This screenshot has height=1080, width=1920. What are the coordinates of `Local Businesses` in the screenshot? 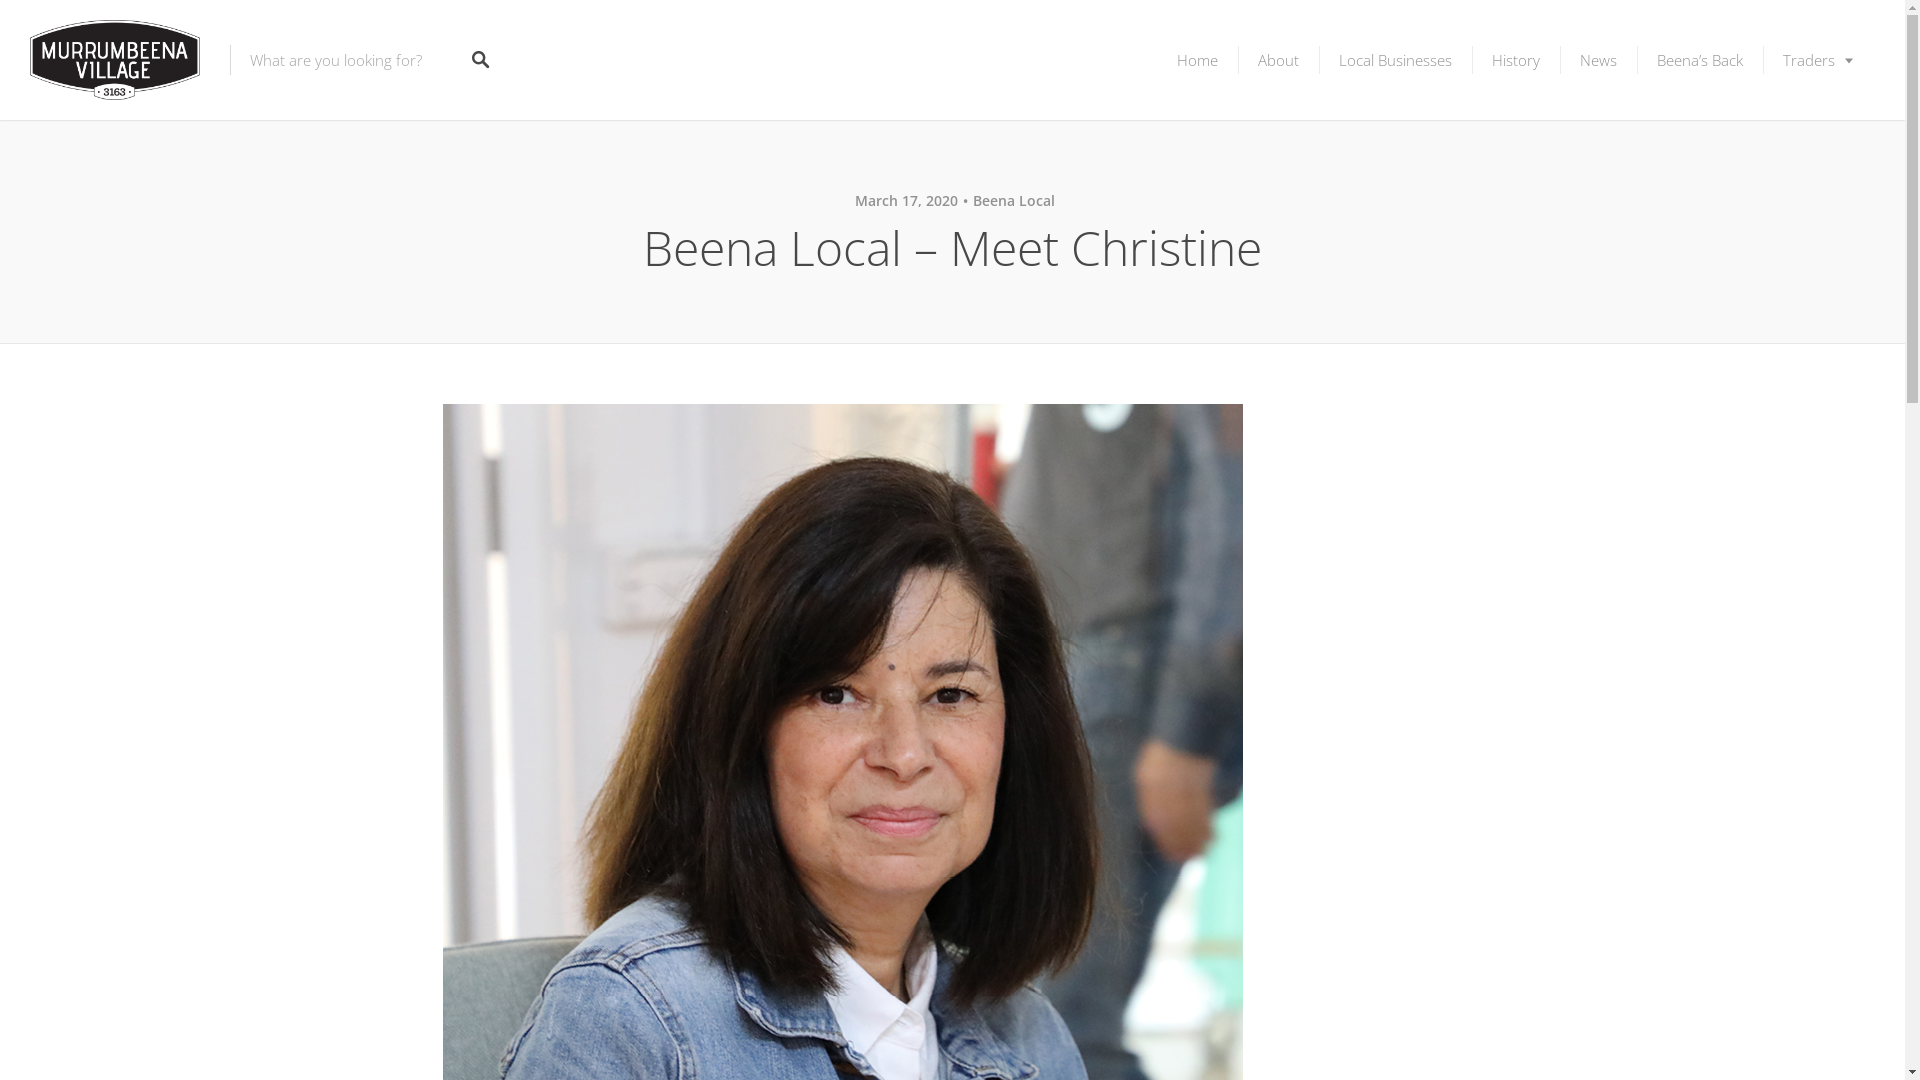 It's located at (1396, 60).